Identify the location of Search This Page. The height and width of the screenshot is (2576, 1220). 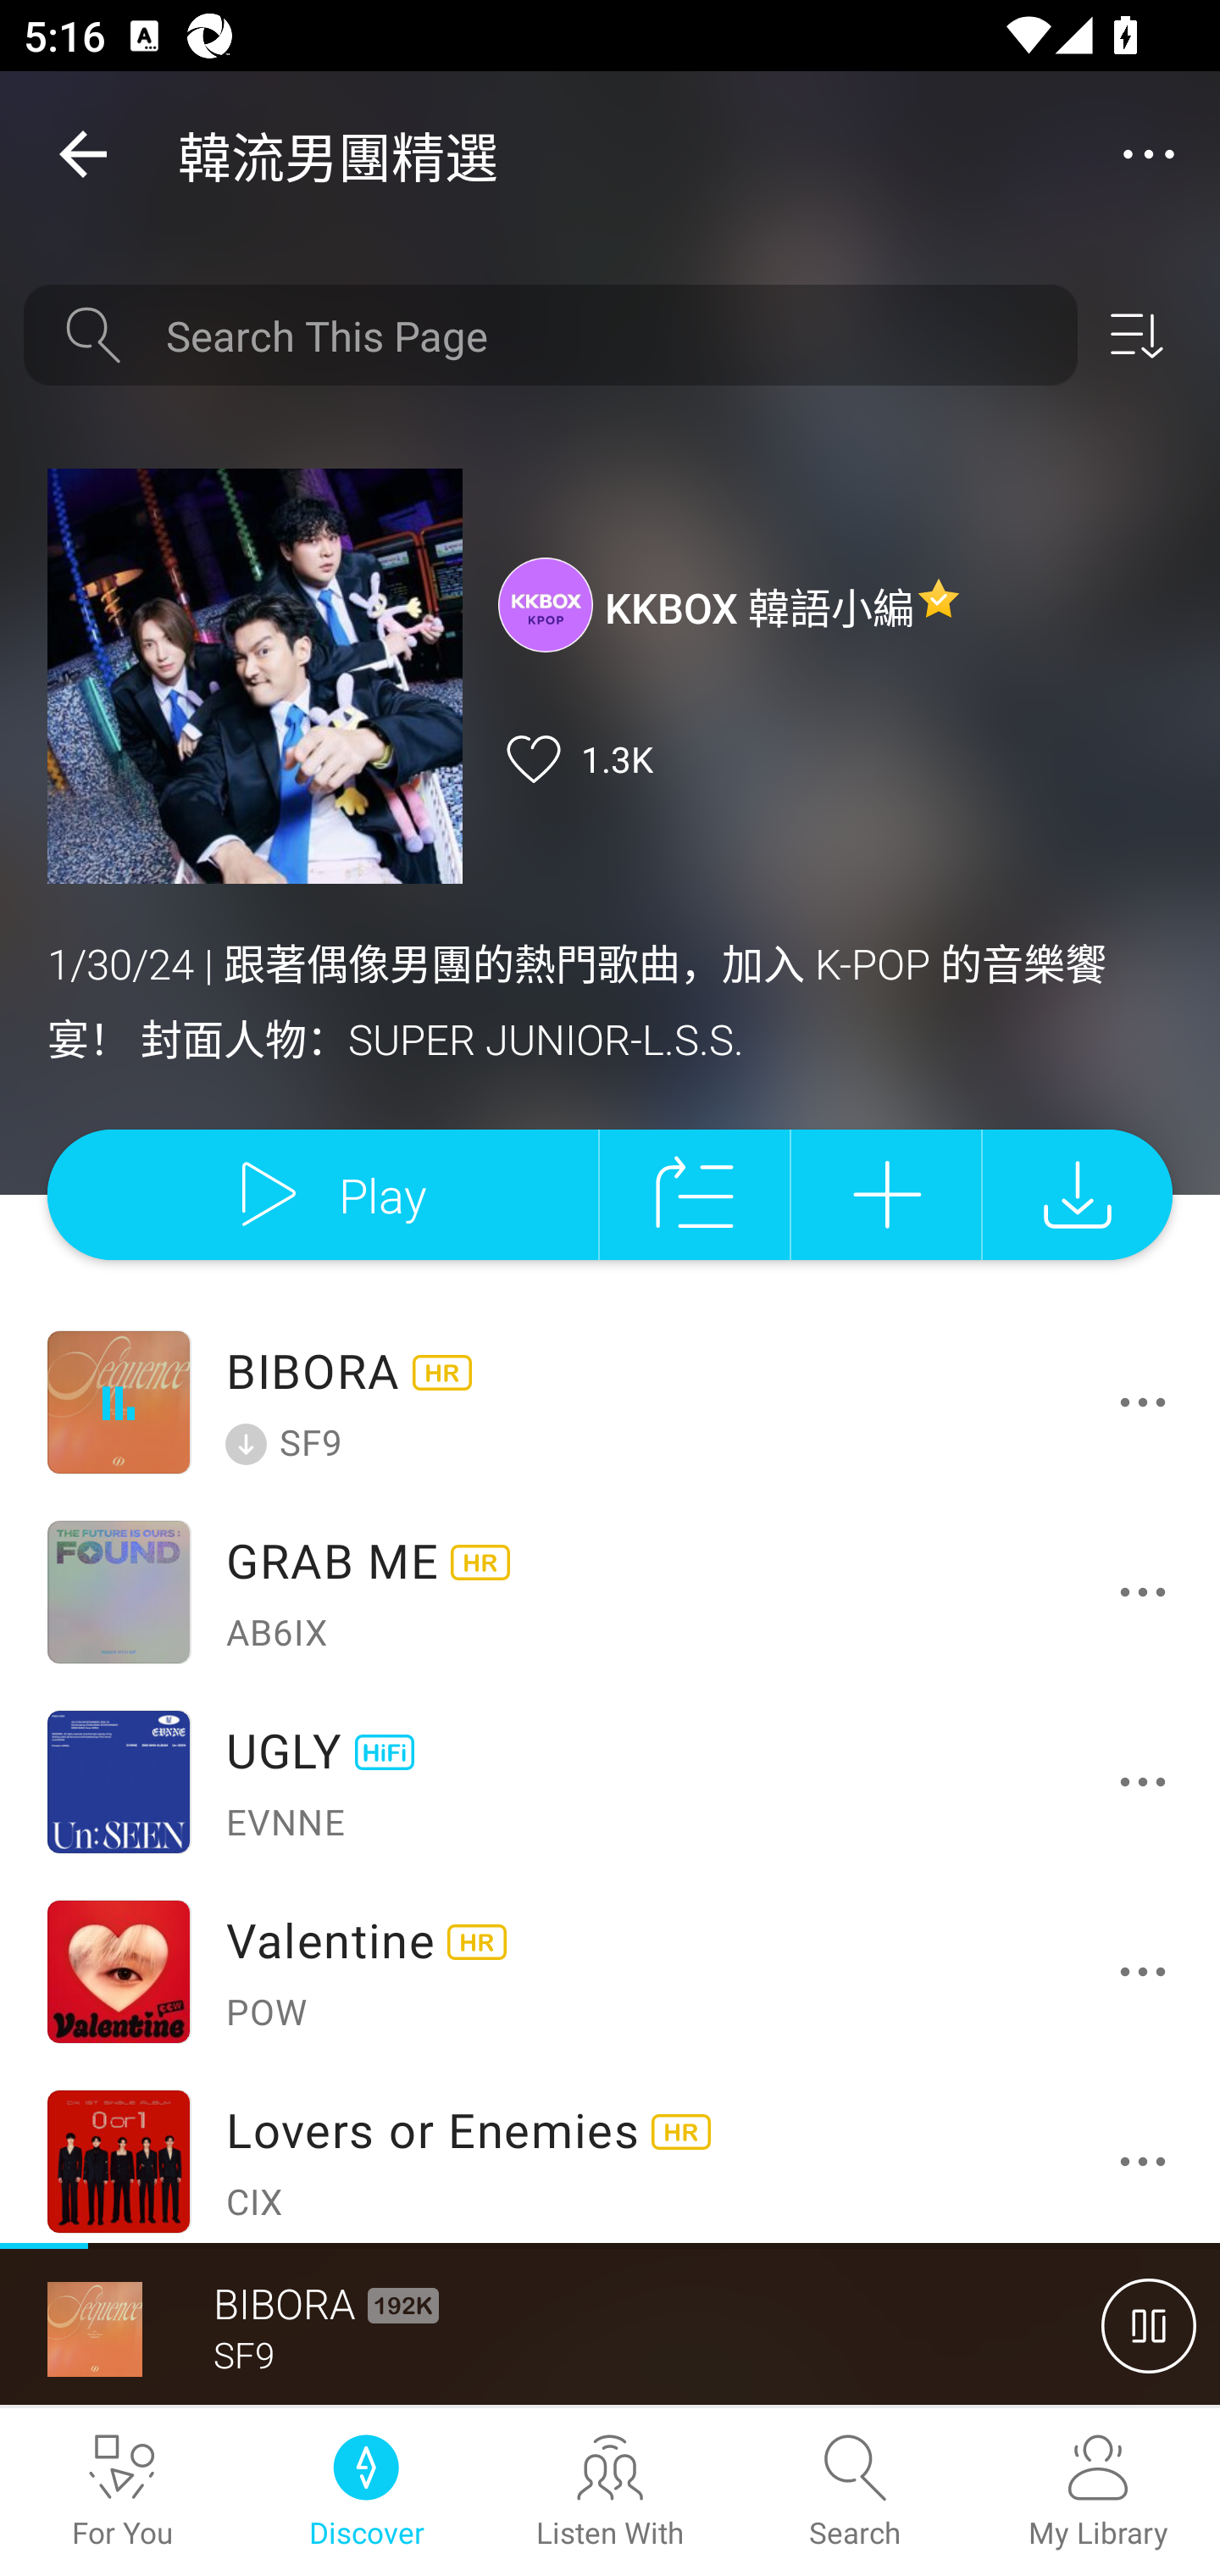
(610, 336).